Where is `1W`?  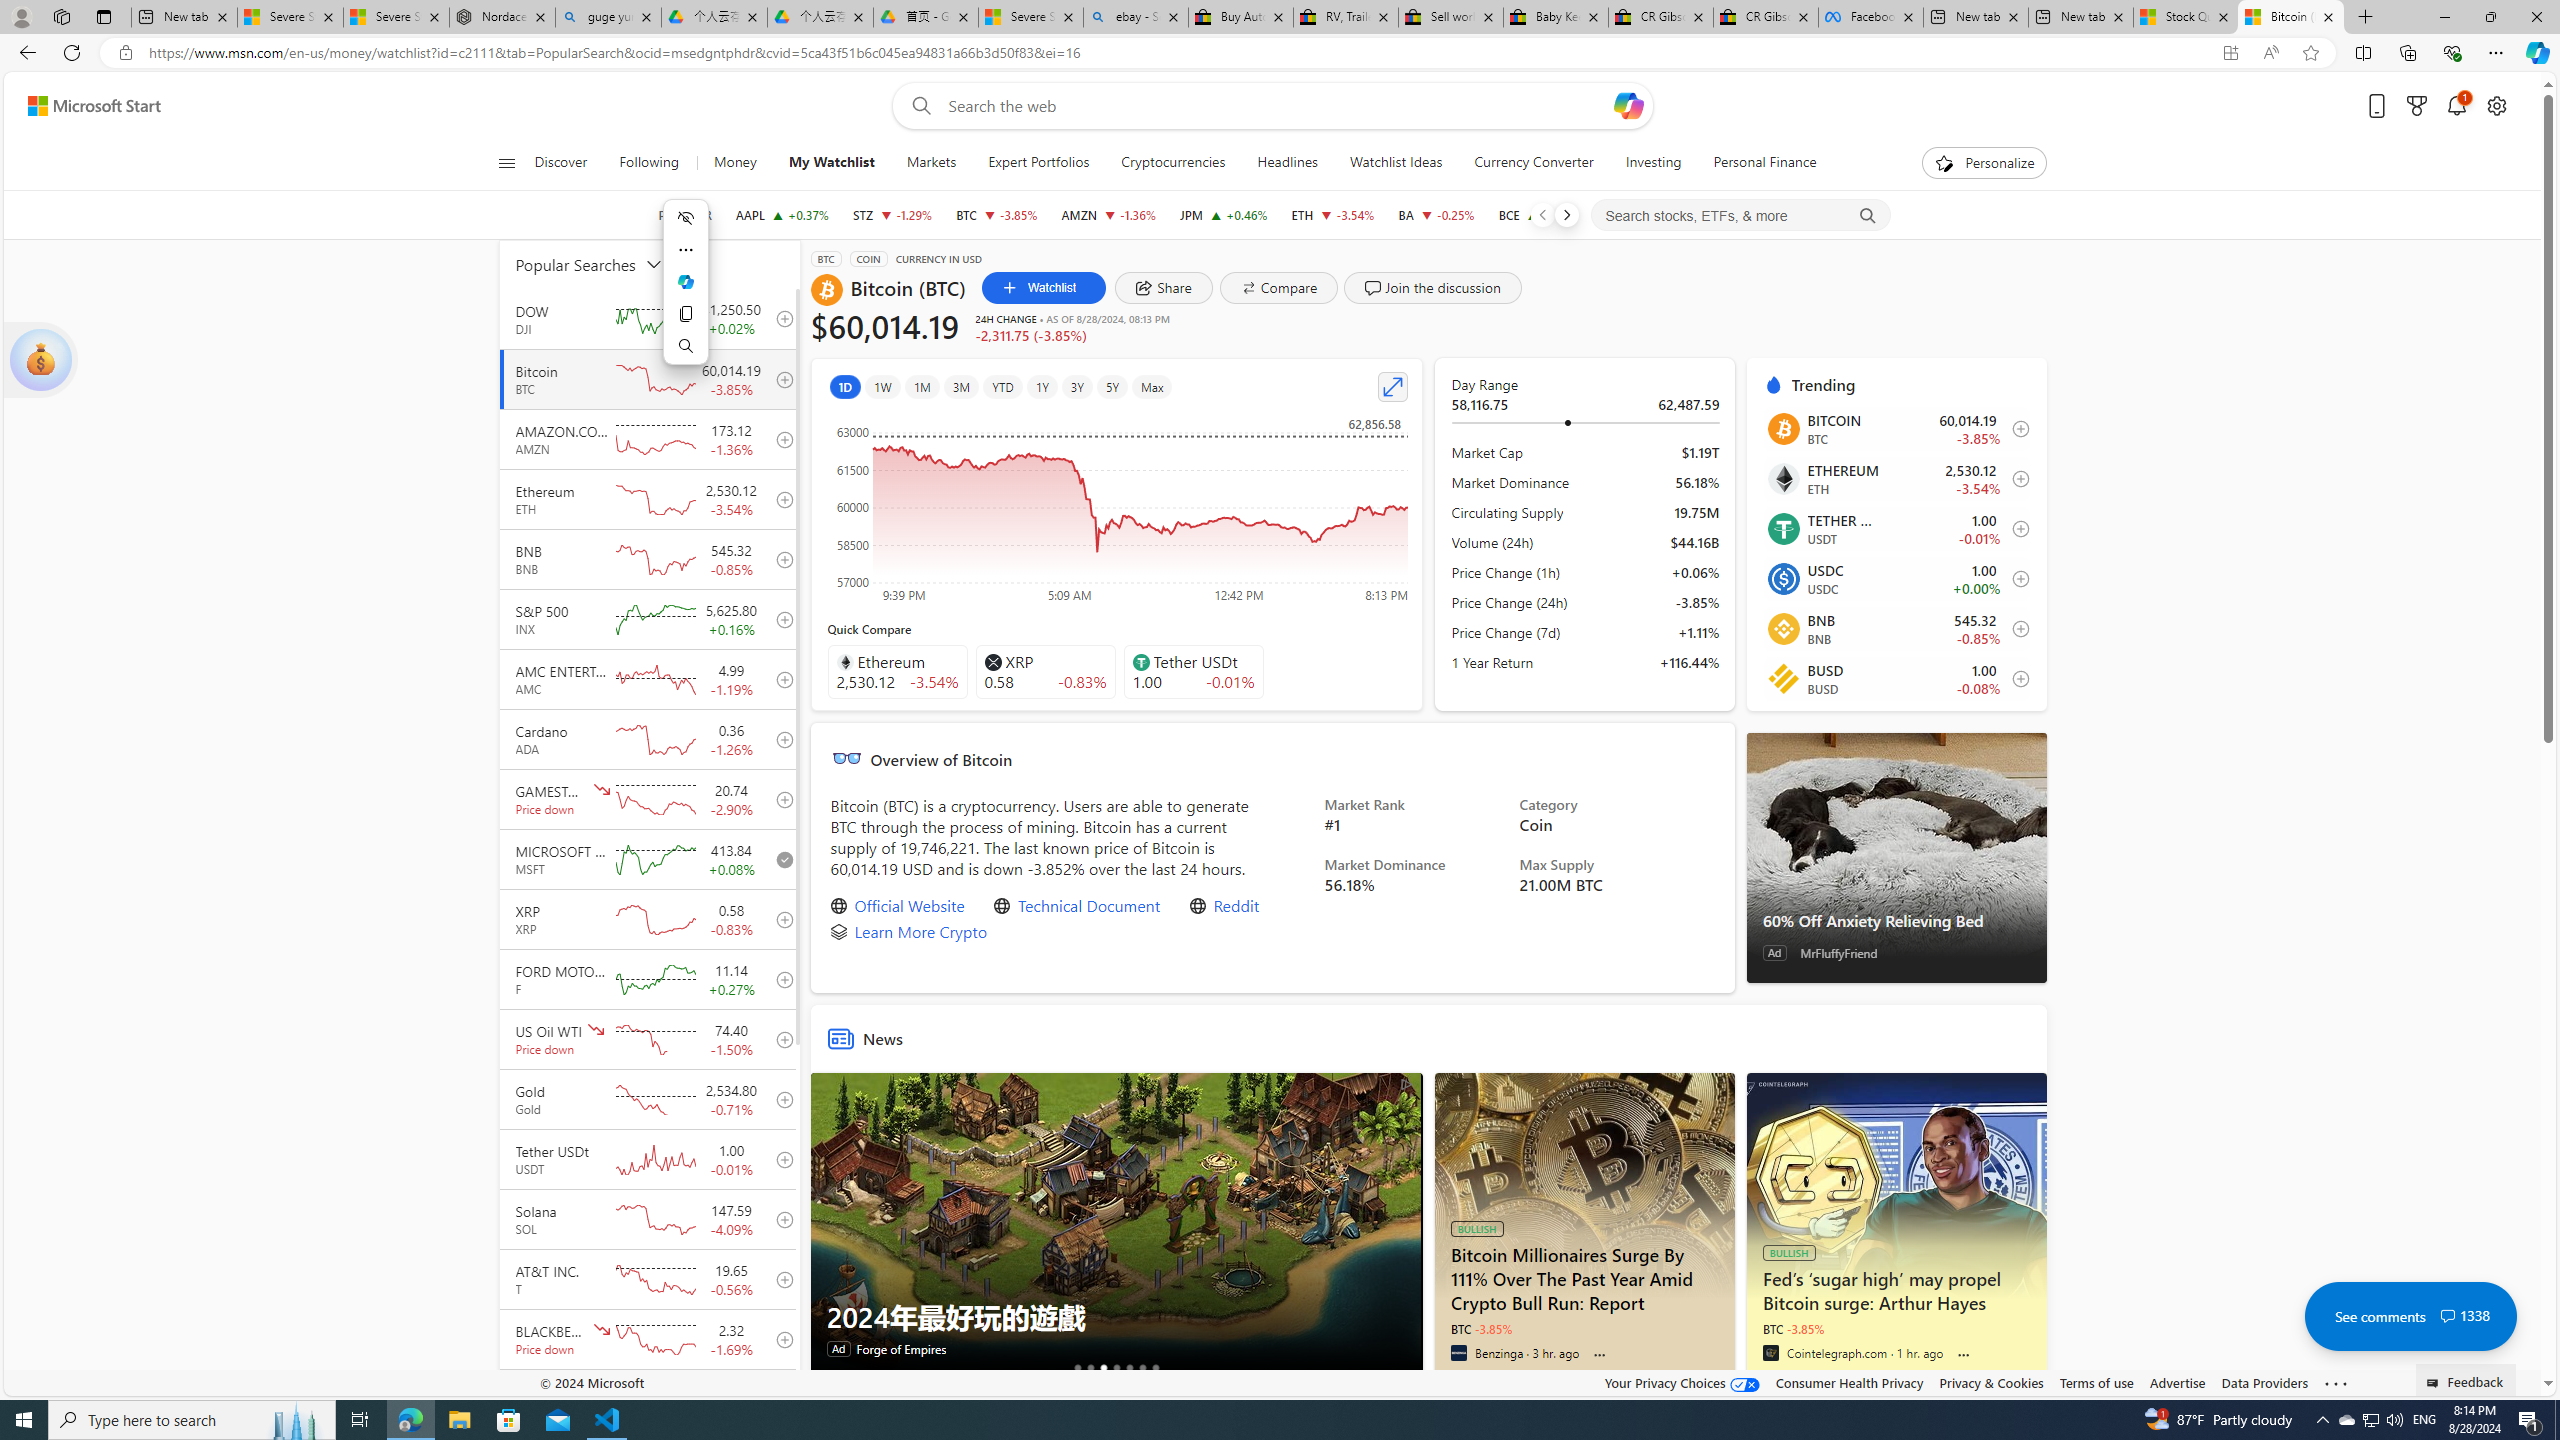
1W is located at coordinates (883, 386).